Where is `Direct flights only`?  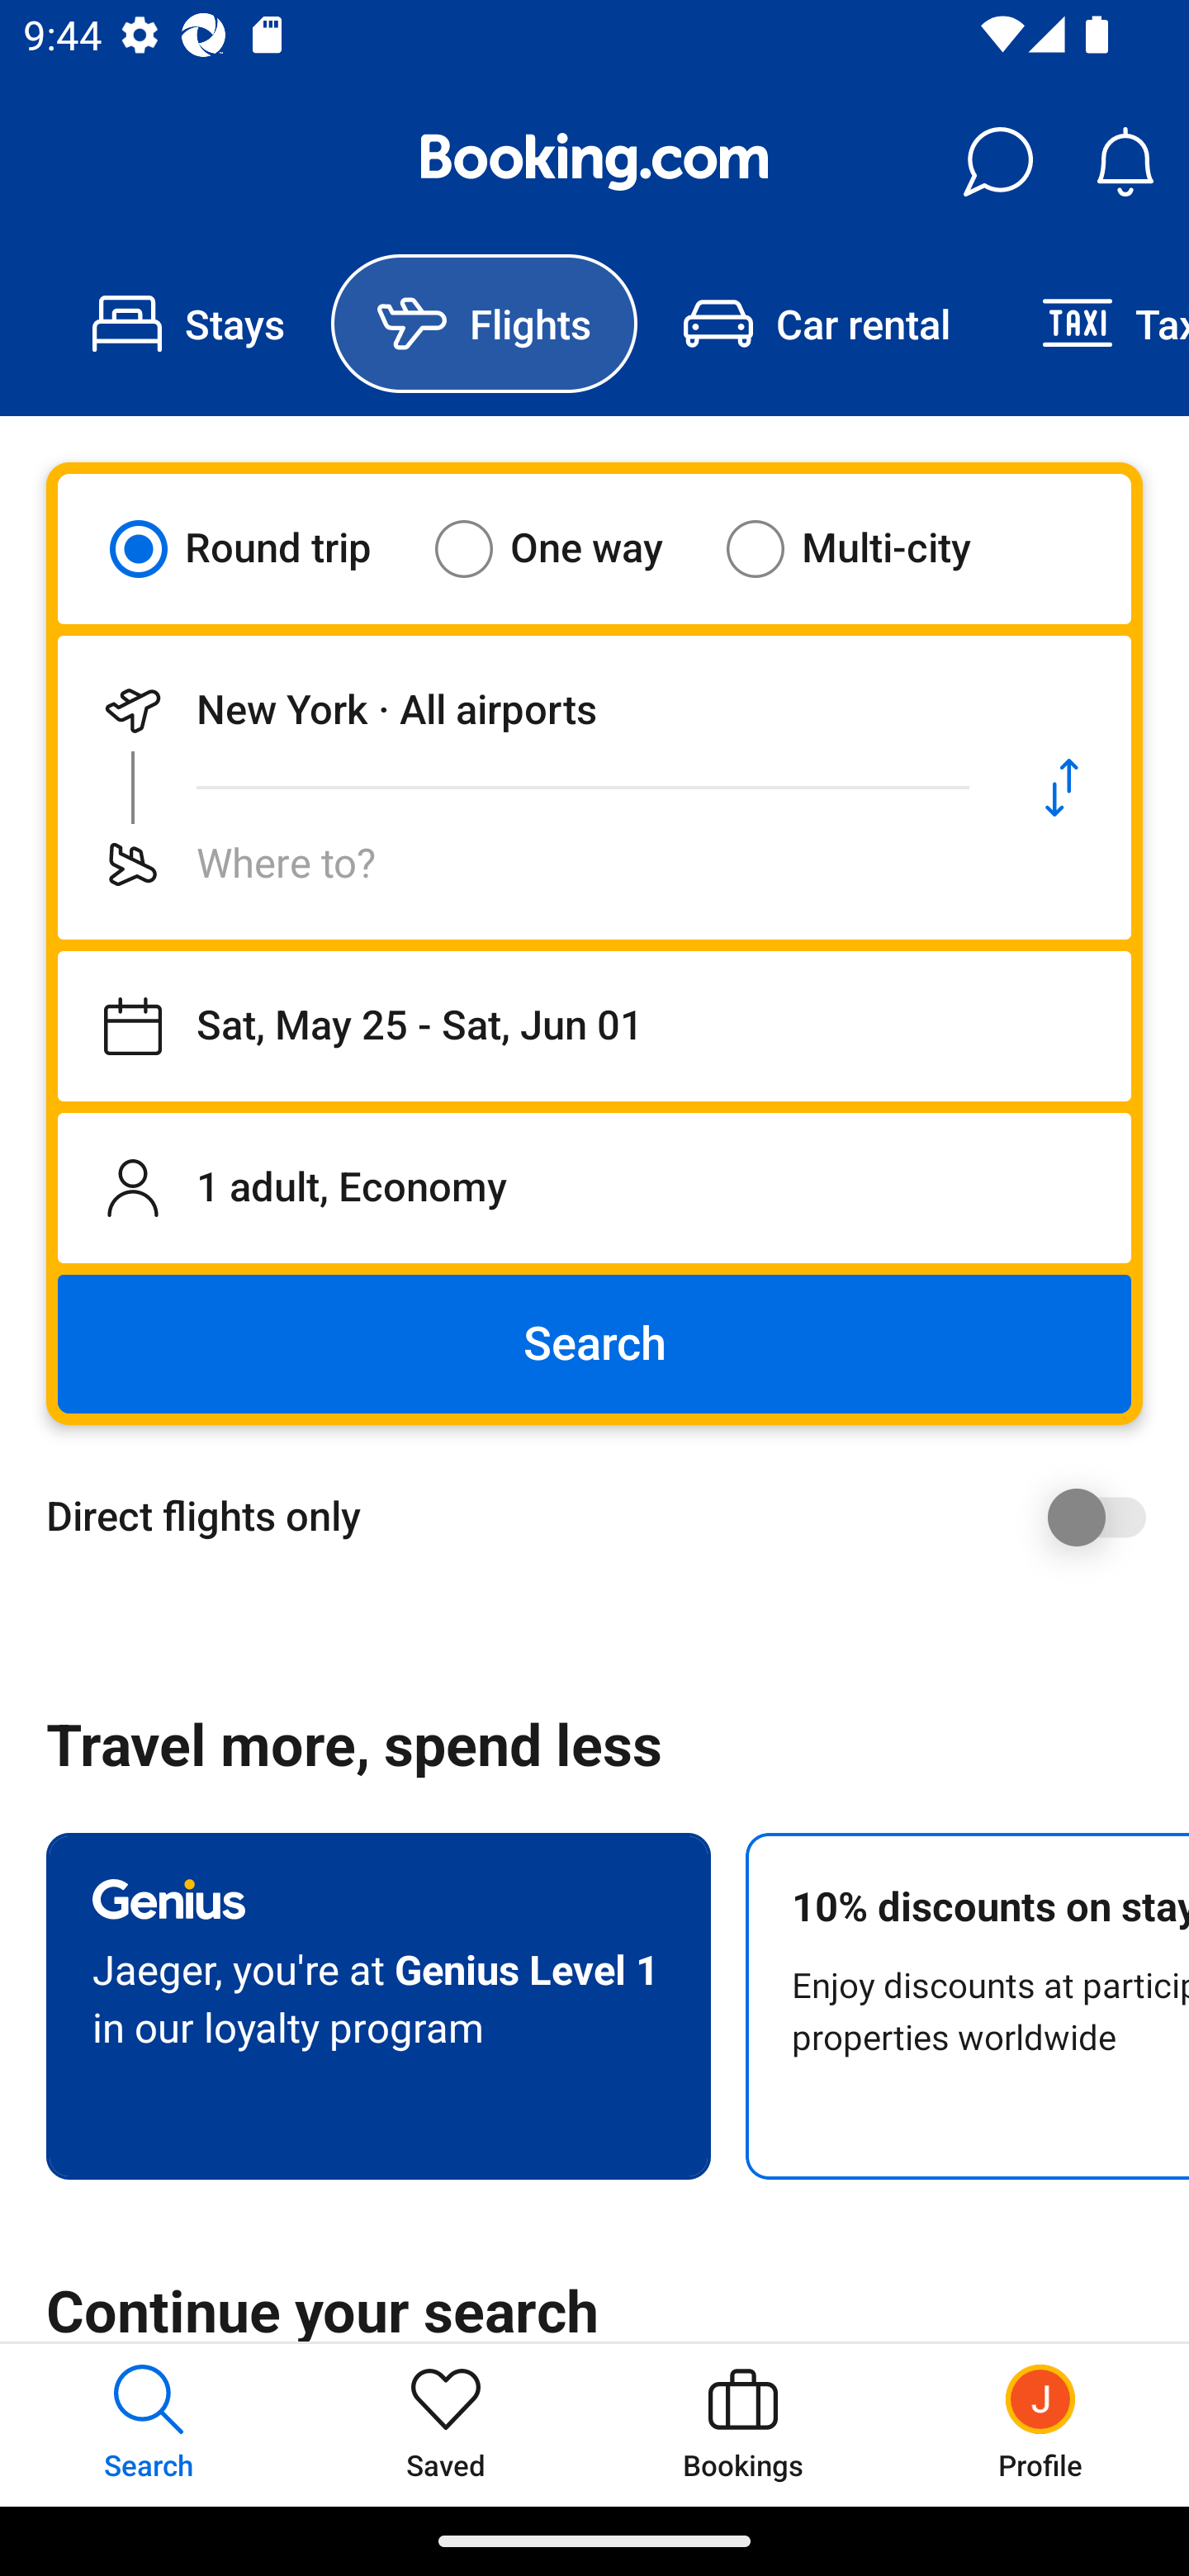
Direct flights only is located at coordinates (606, 1517).